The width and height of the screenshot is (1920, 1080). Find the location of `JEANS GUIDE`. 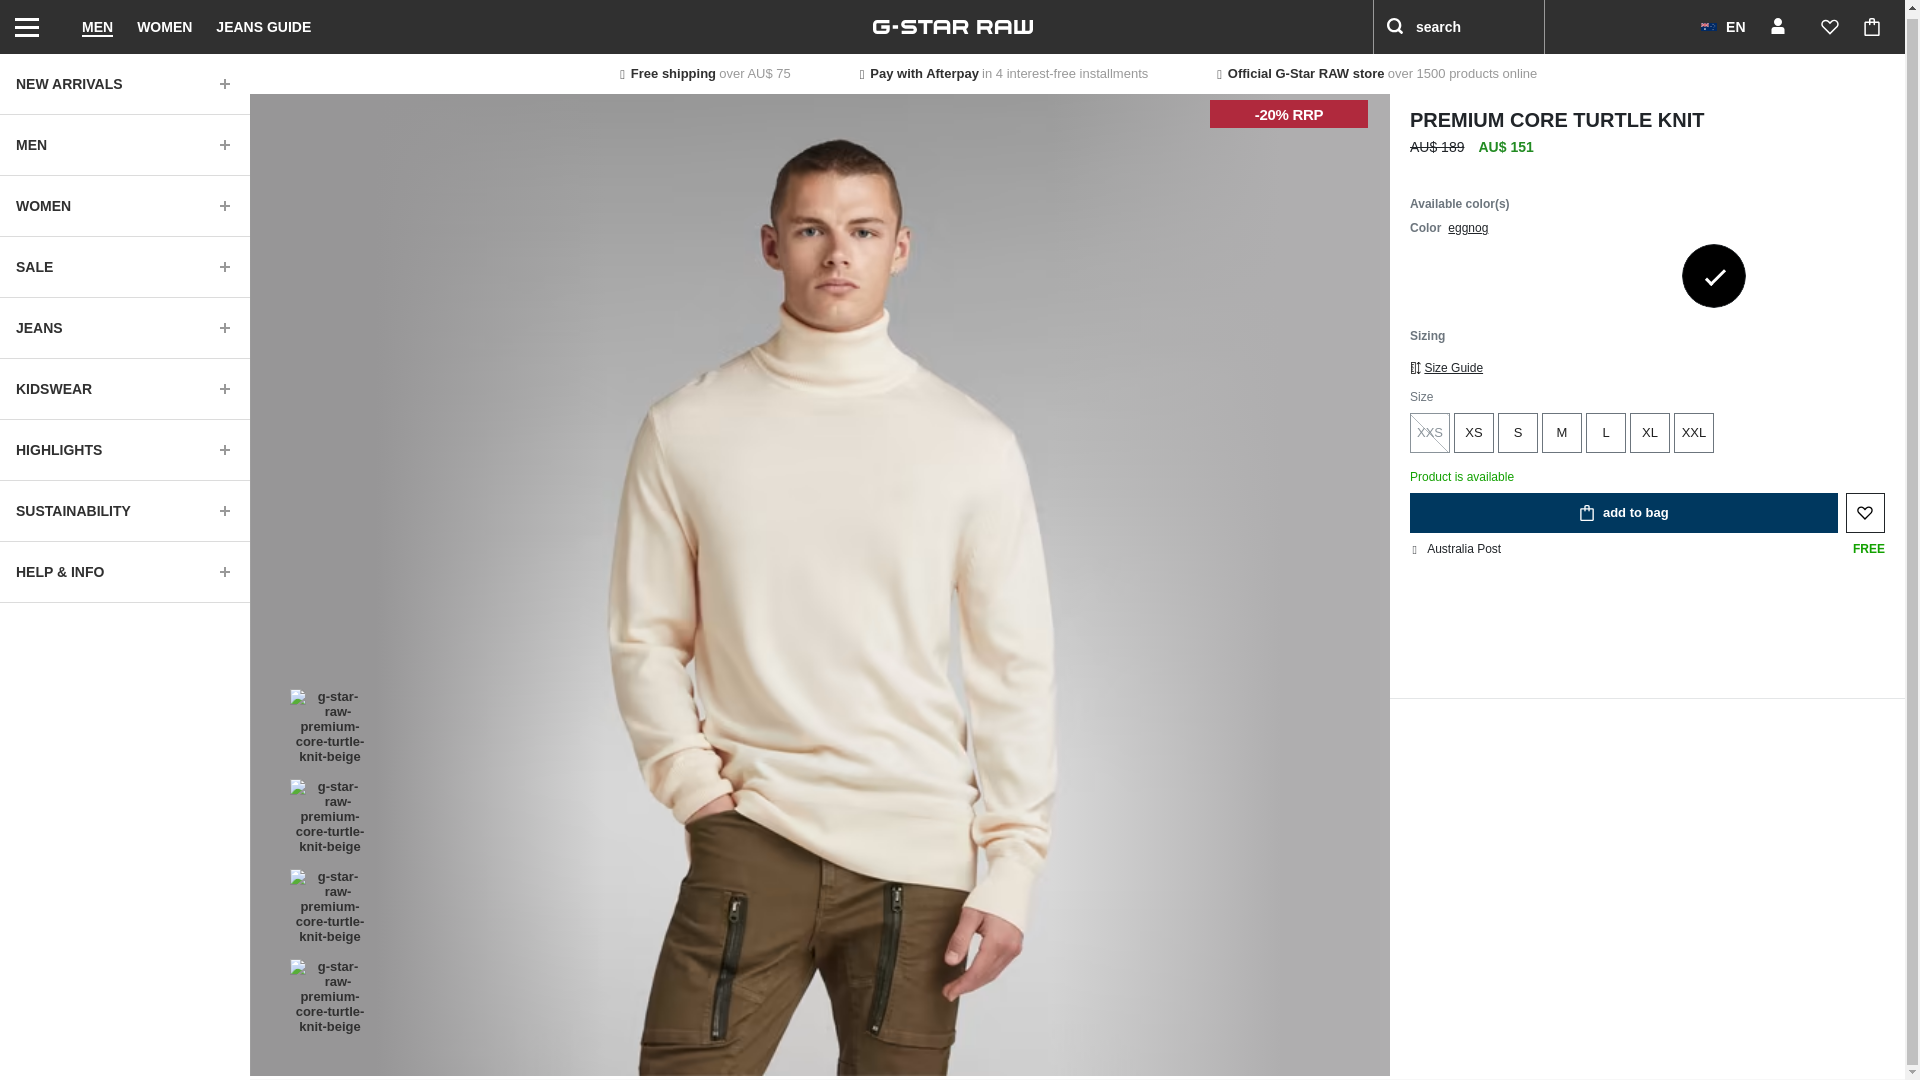

JEANS GUIDE is located at coordinates (262, 24).